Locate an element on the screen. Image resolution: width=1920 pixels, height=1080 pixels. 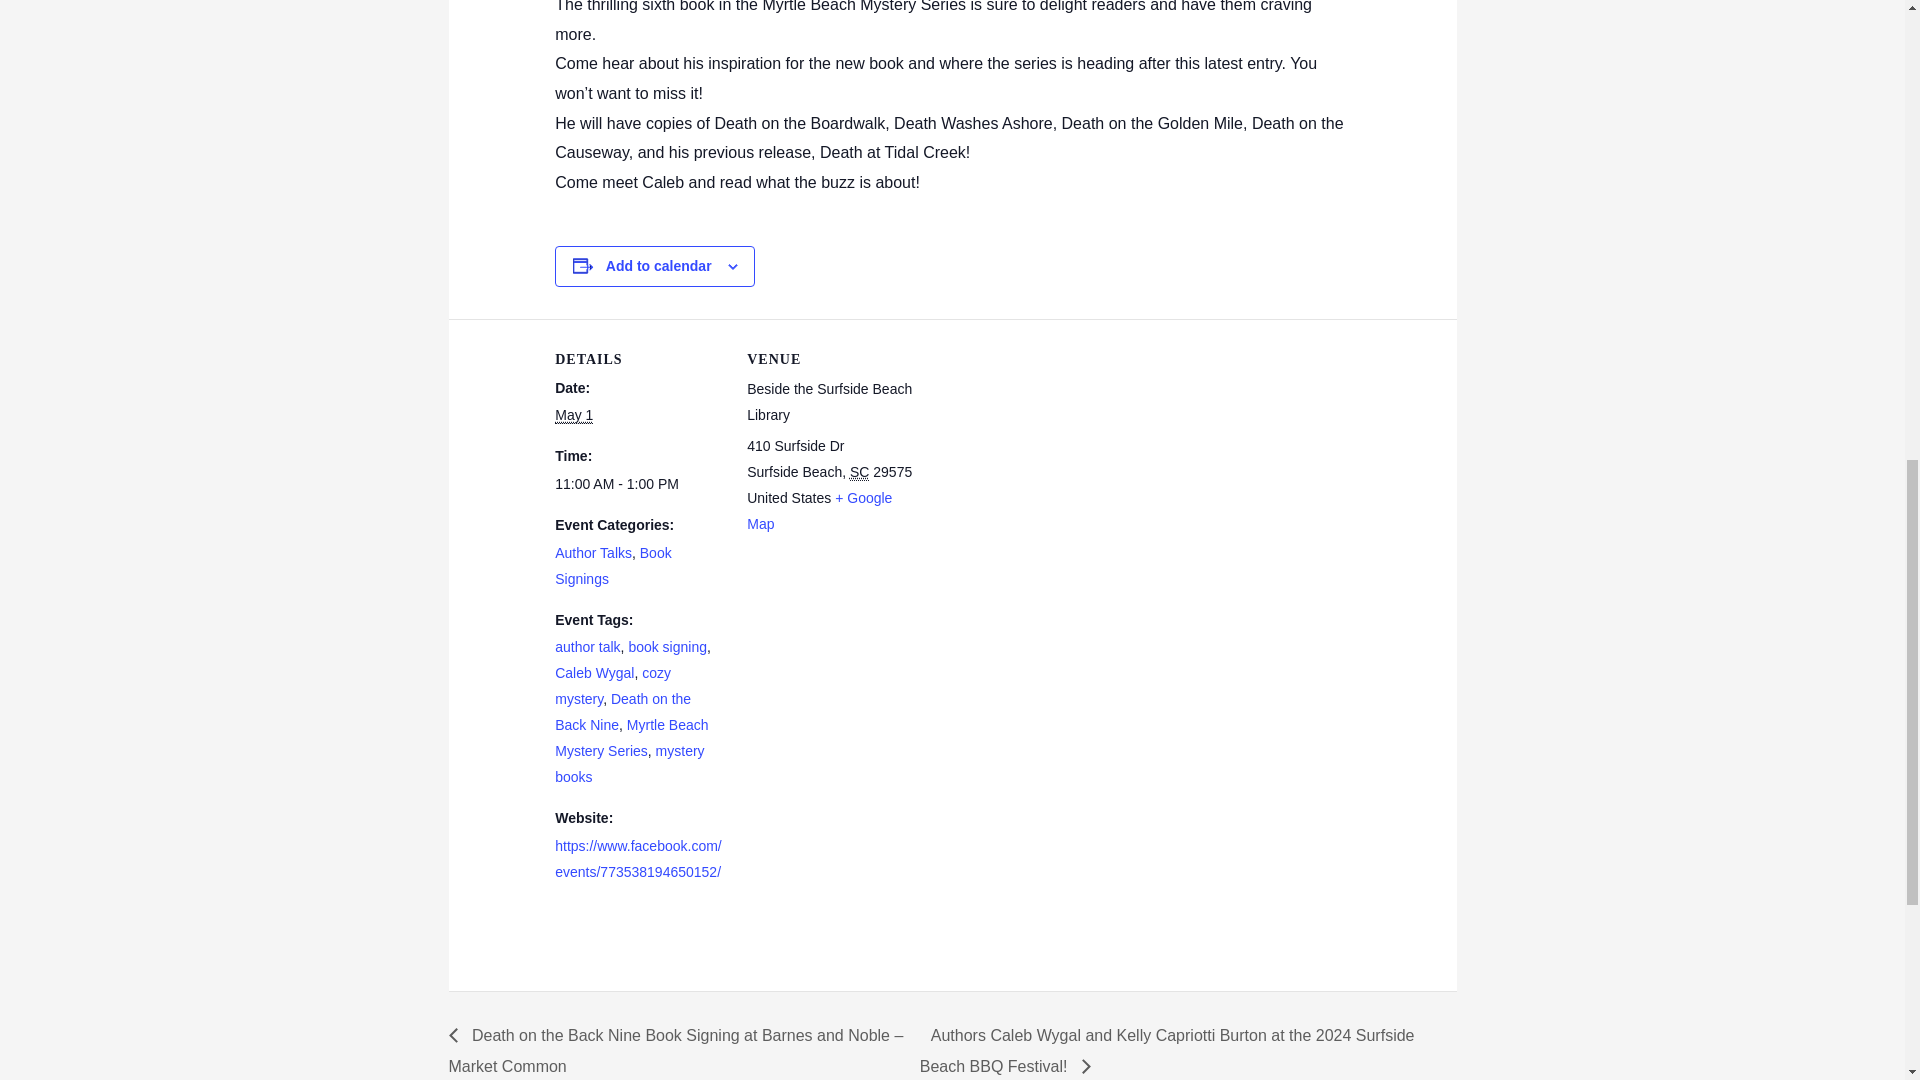
author talk is located at coordinates (587, 646).